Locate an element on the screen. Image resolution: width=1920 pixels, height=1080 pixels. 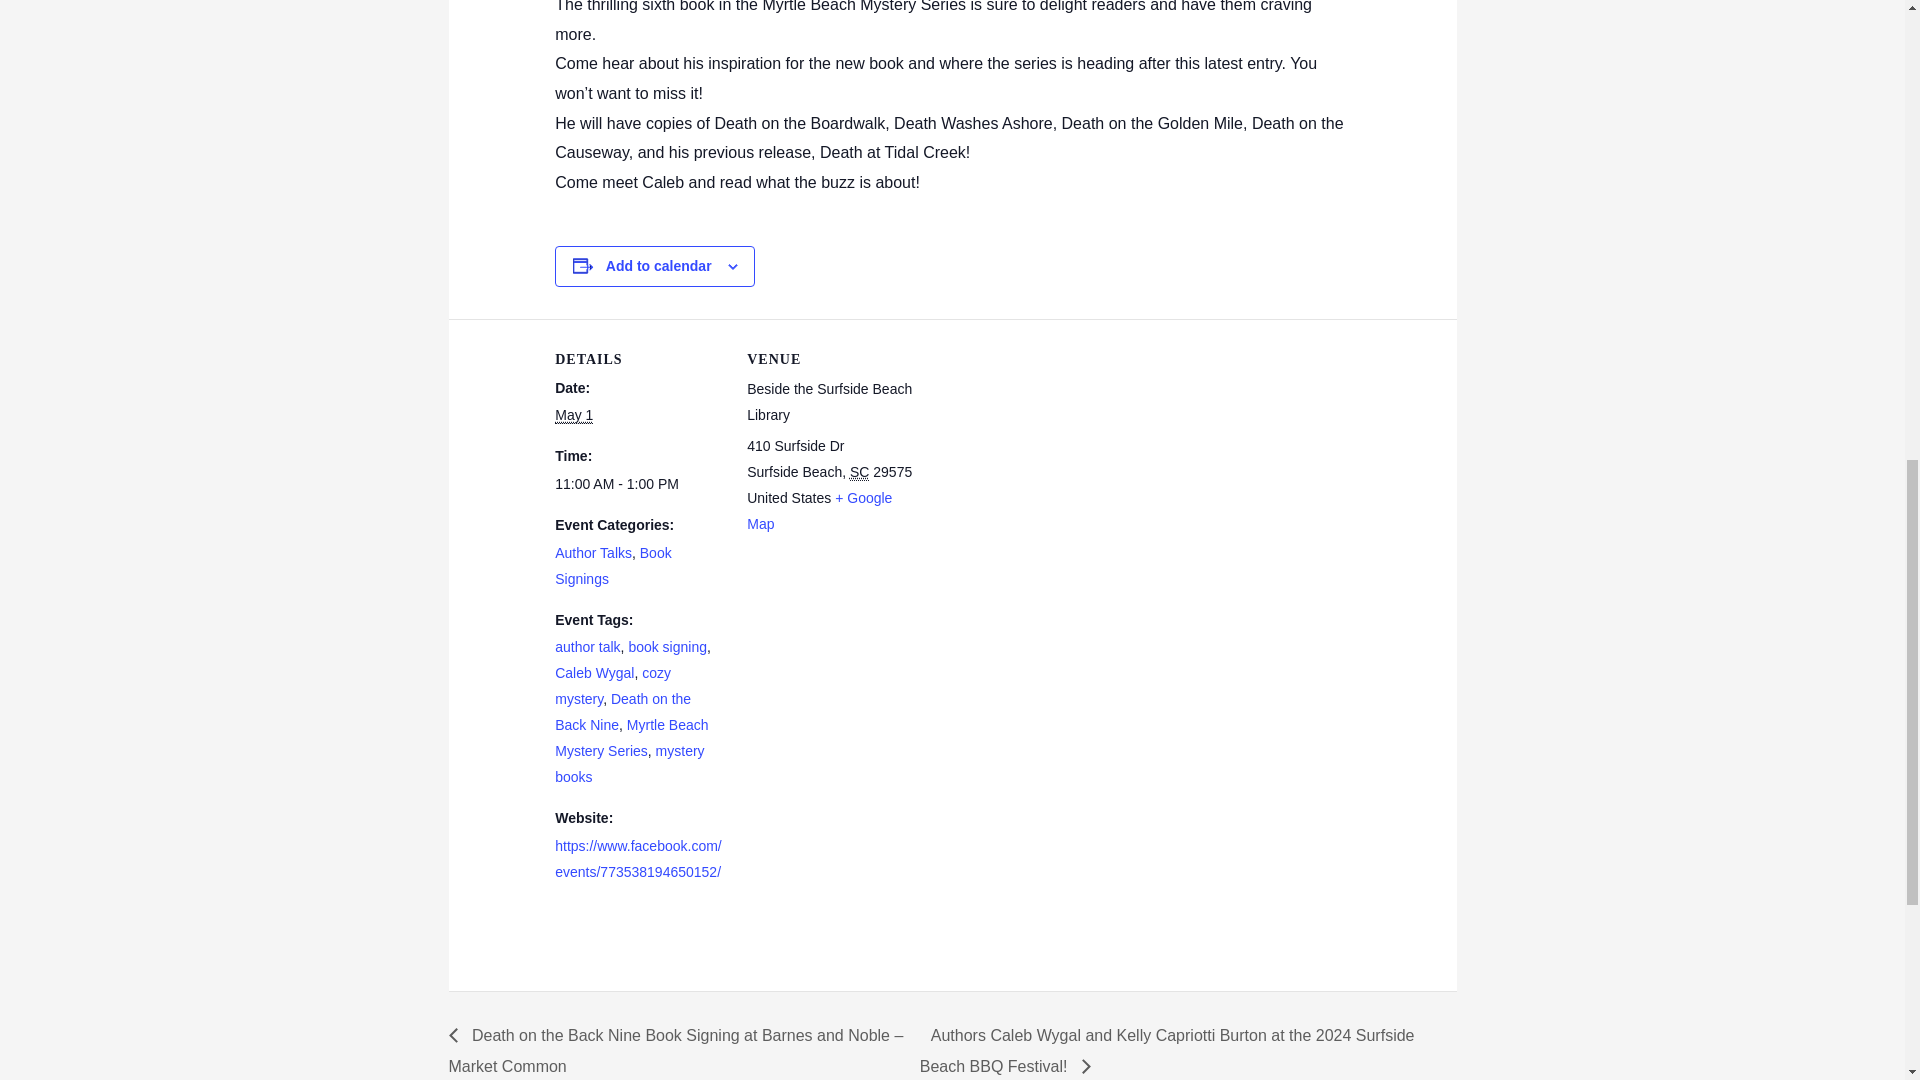
author talk is located at coordinates (587, 646).